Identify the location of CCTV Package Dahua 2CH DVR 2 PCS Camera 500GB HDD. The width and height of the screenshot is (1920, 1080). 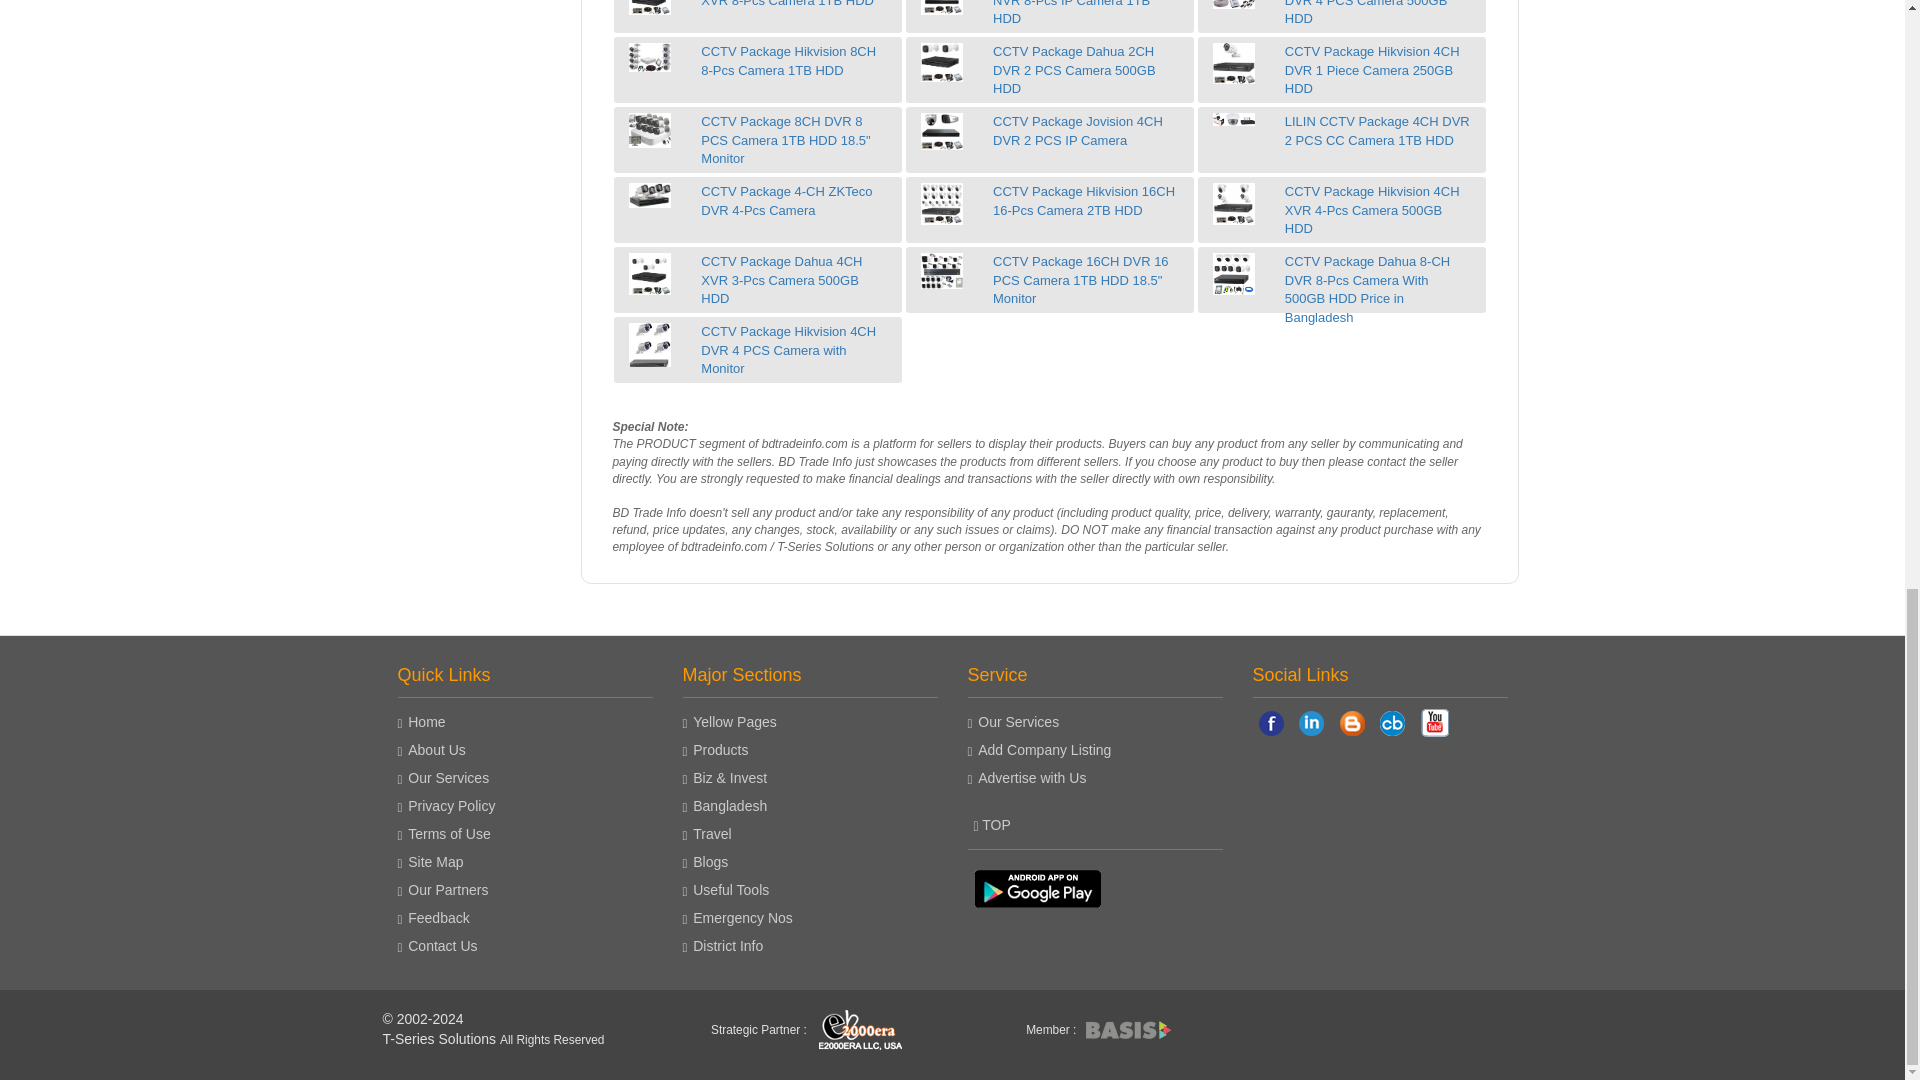
(942, 62).